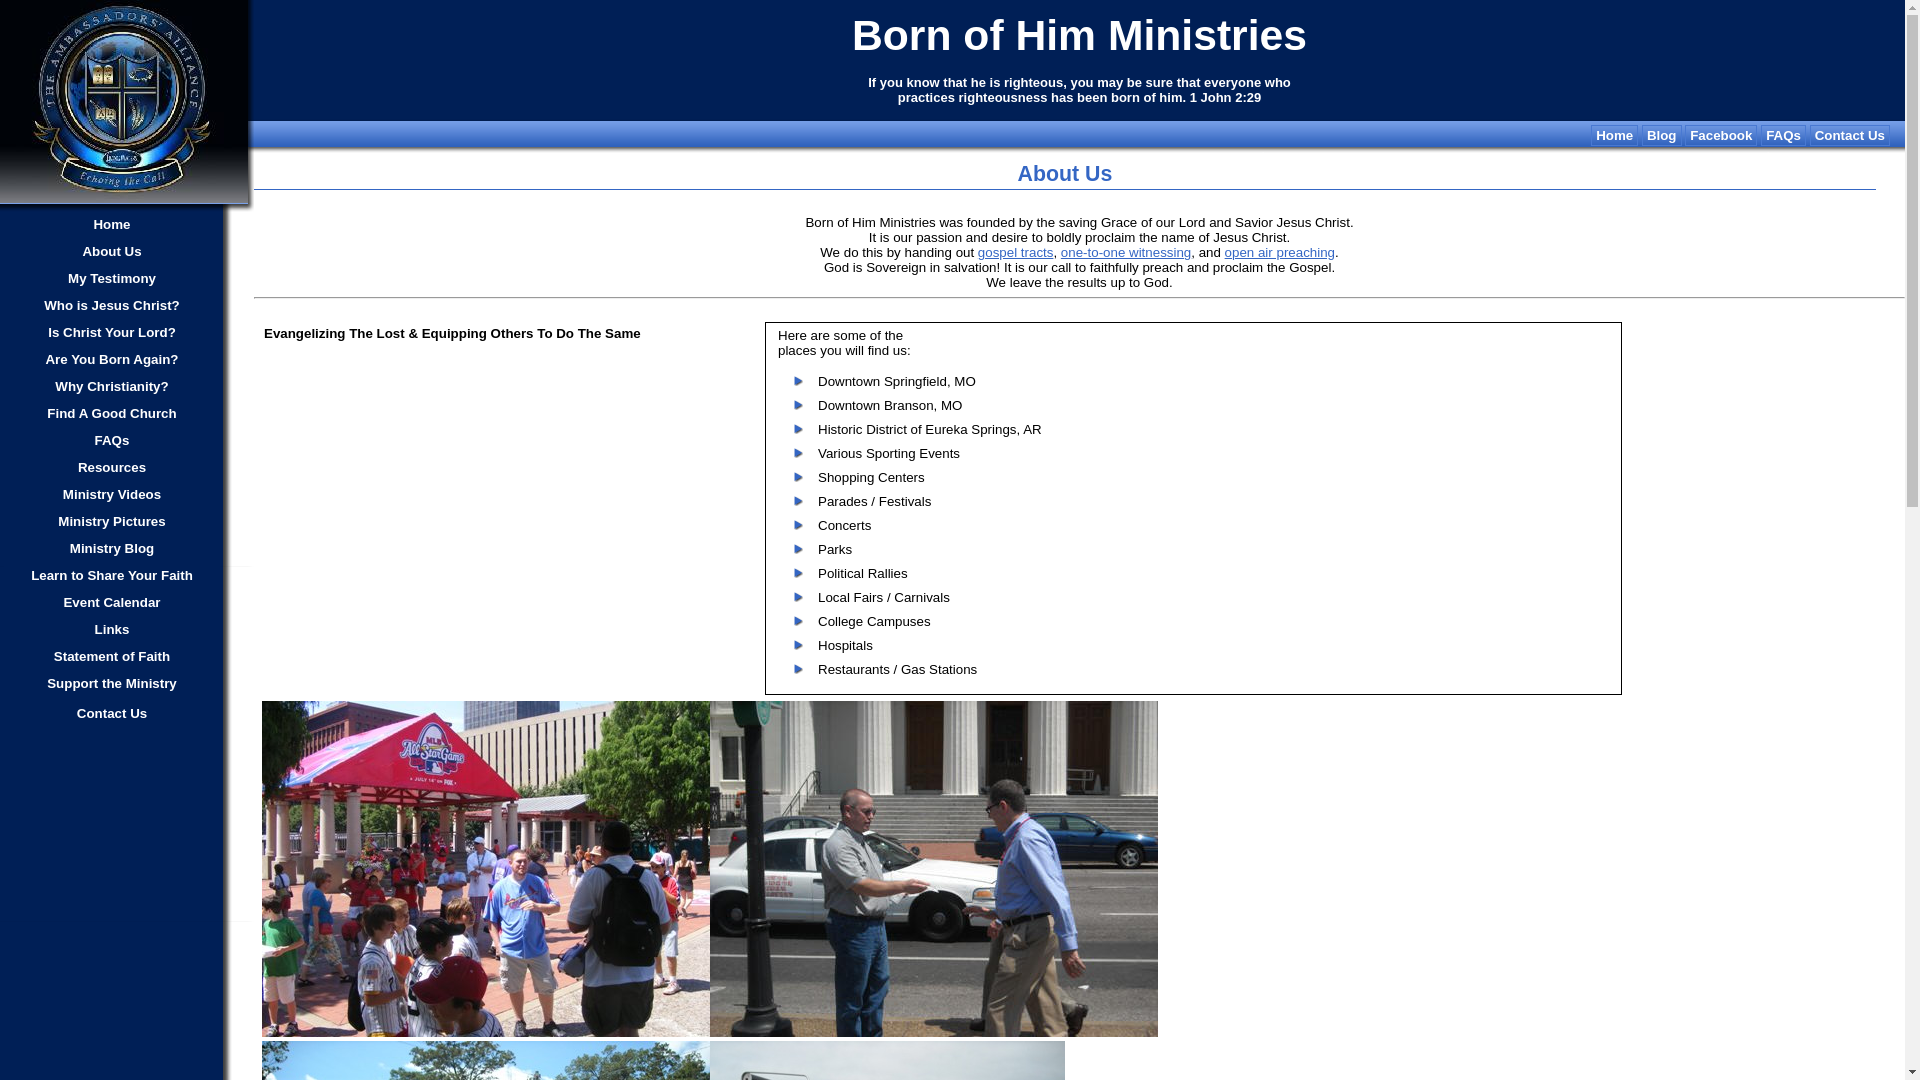  I want to click on Ministry Videos, so click(112, 494).